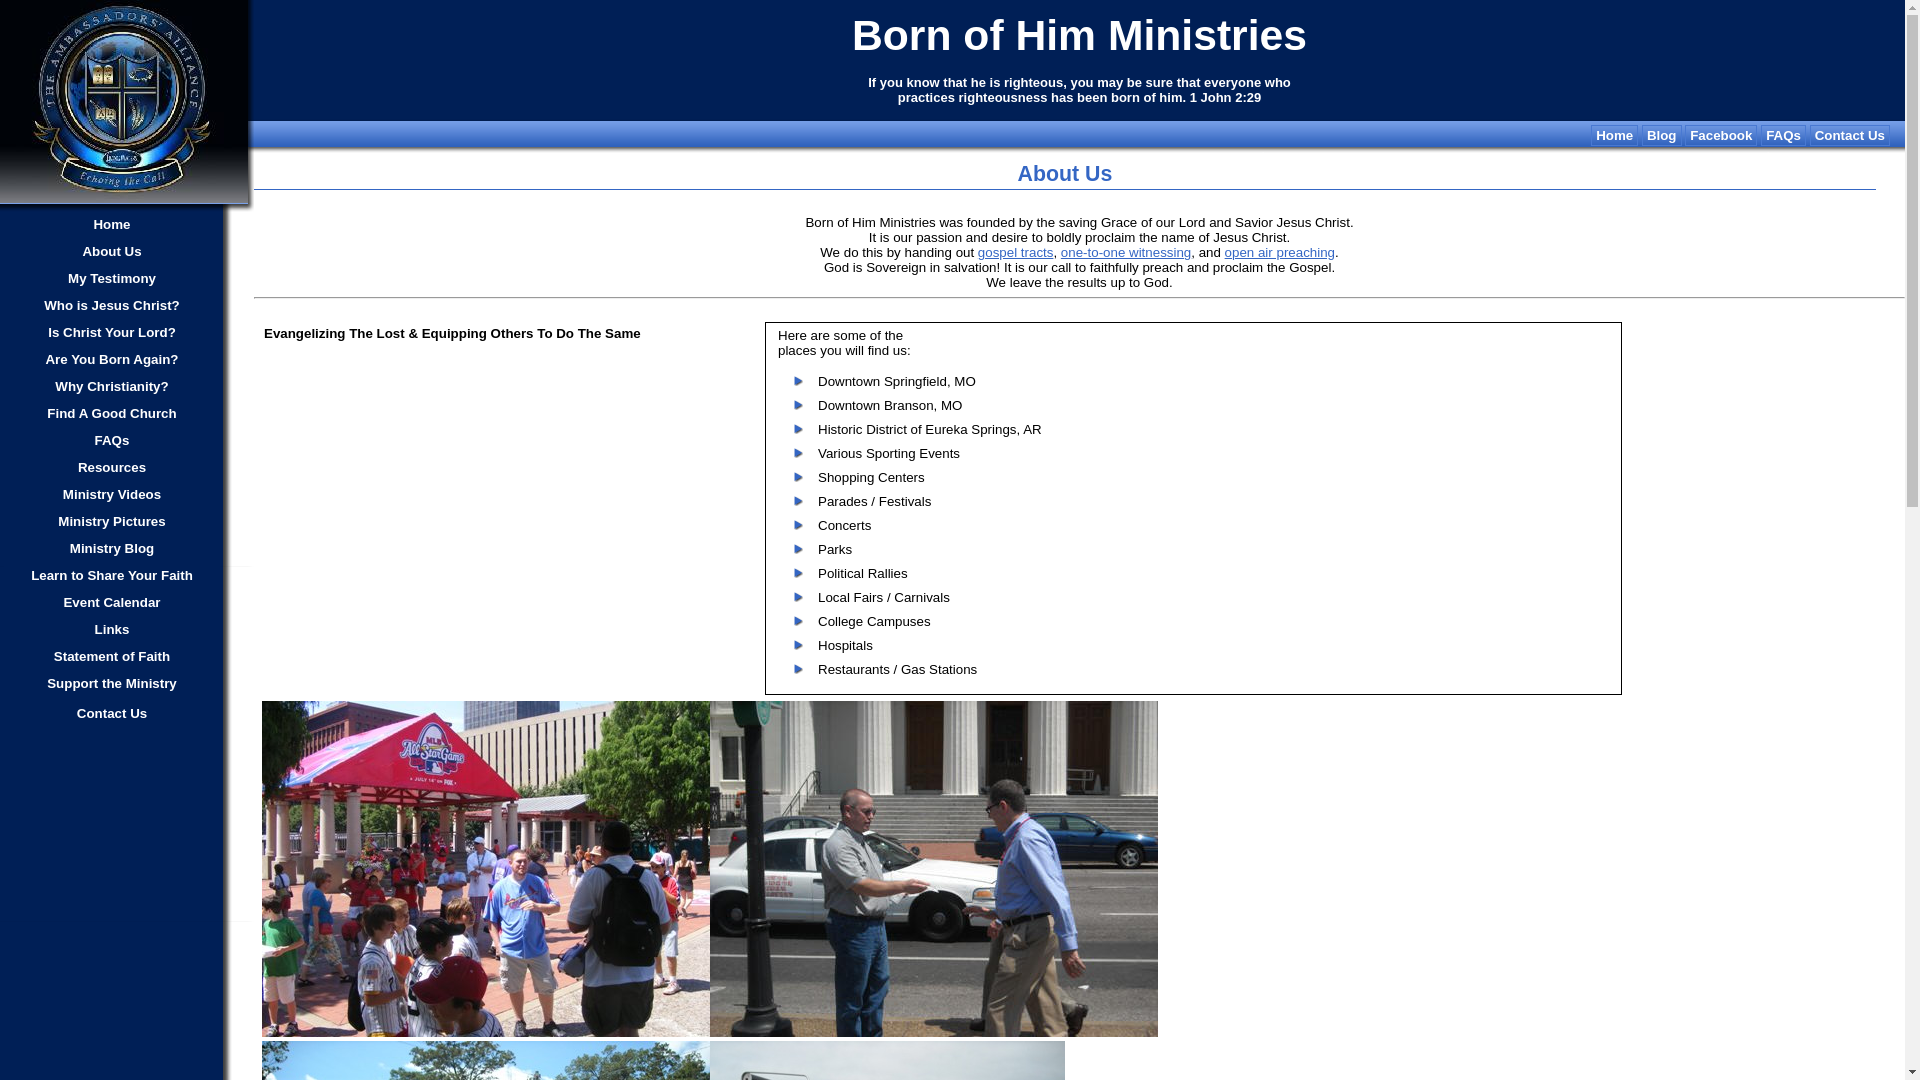  I want to click on Ministry Videos, so click(112, 494).